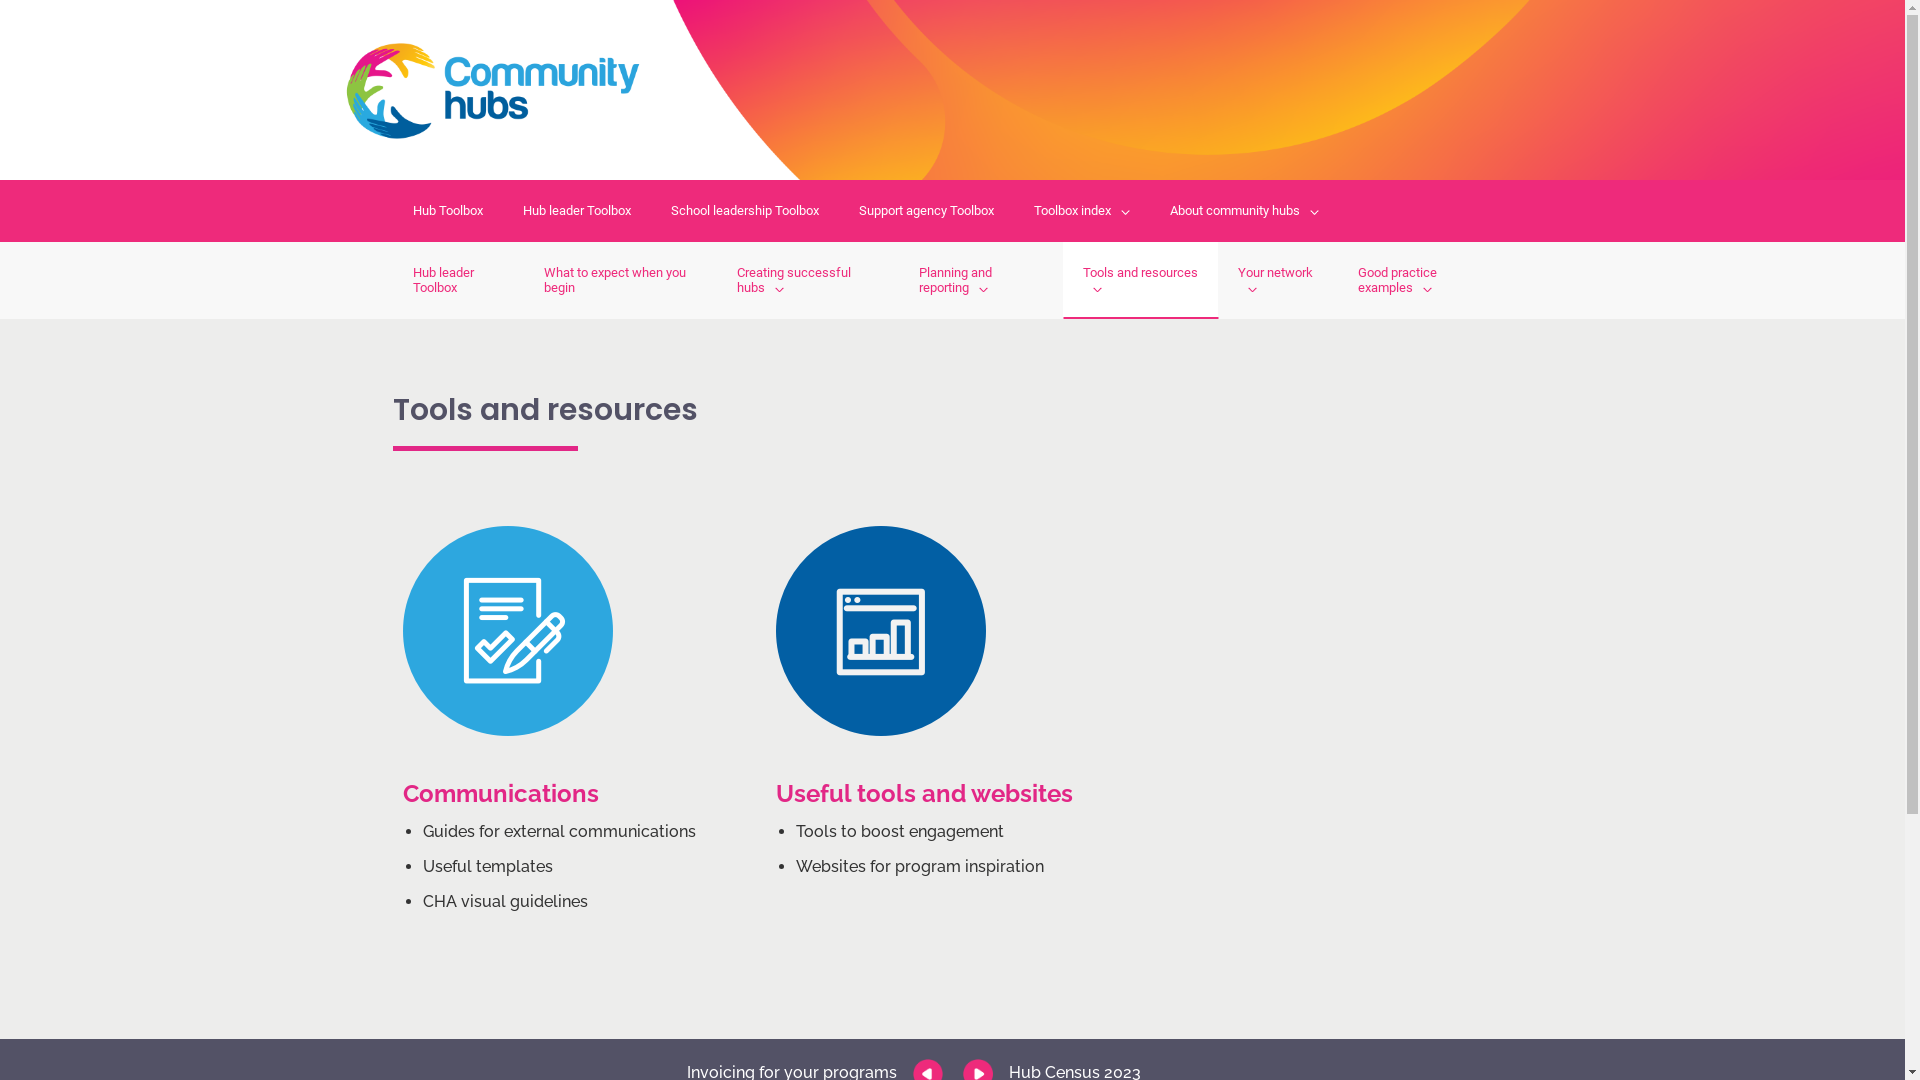  I want to click on Tools and resources, so click(1140, 280).